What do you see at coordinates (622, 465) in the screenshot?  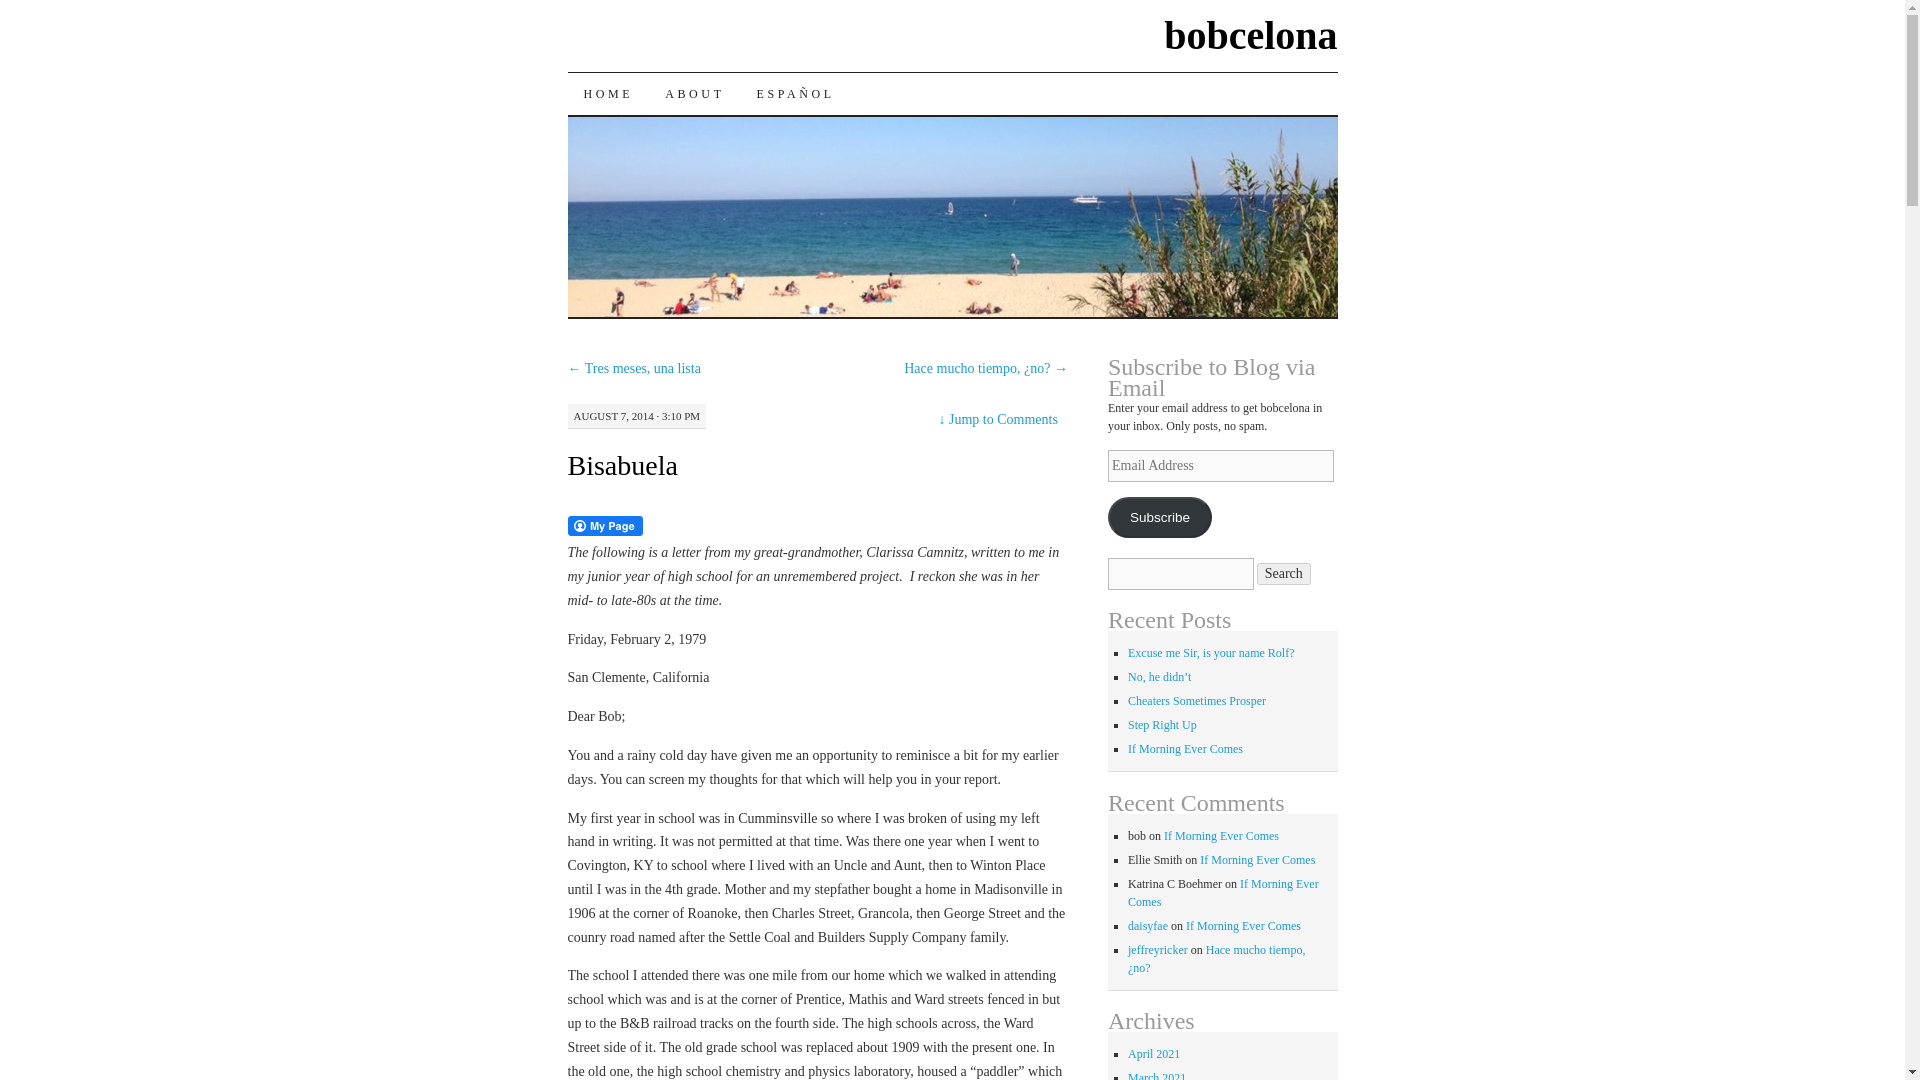 I see `Bisabuela` at bounding box center [622, 465].